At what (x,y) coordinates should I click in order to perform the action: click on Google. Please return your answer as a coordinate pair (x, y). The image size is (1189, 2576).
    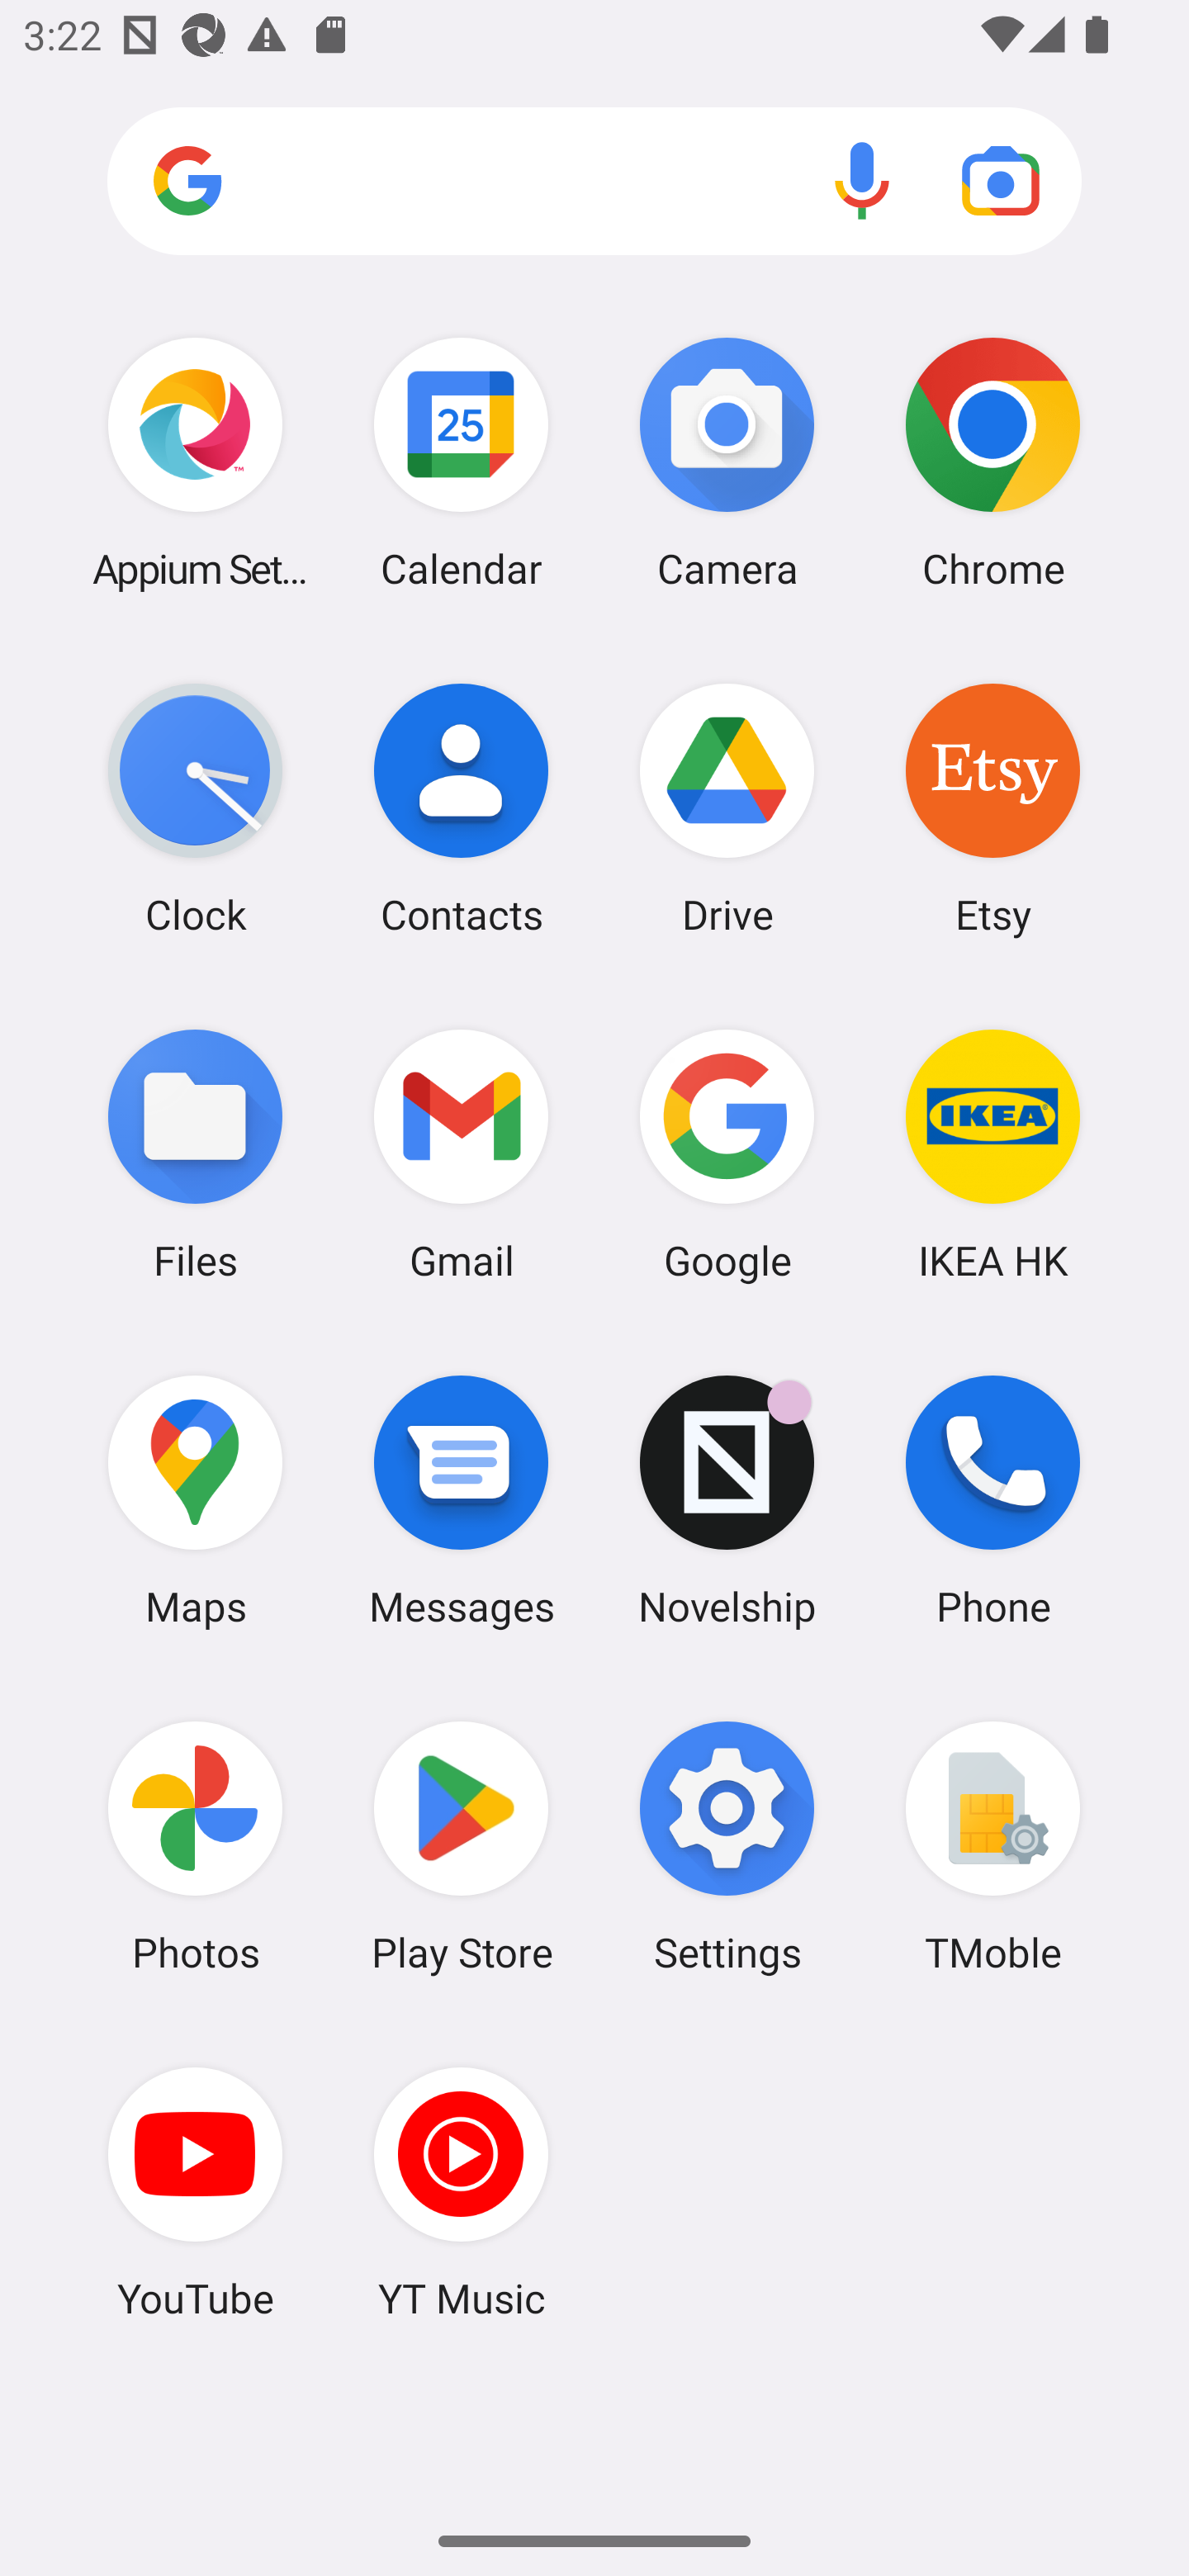
    Looking at the image, I should click on (727, 1153).